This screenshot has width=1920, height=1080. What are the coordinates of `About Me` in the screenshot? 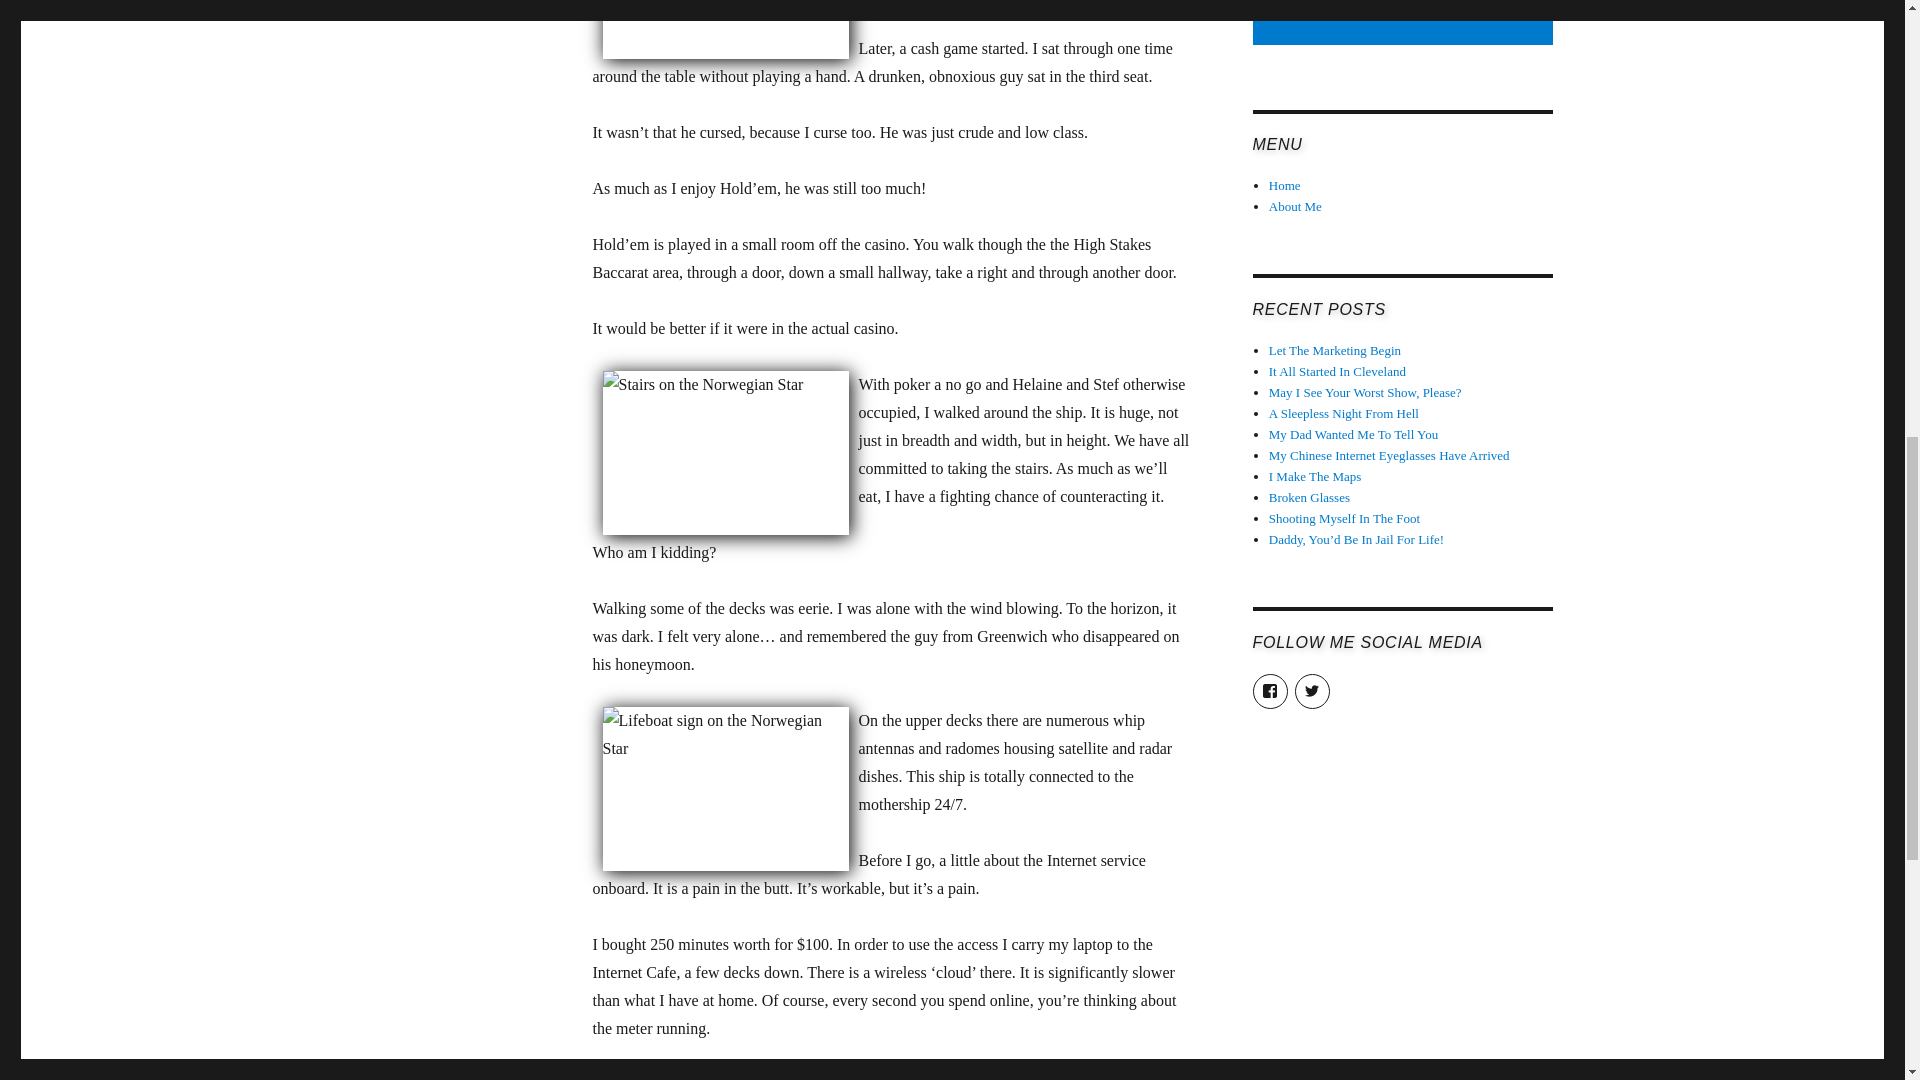 It's located at (1296, 206).